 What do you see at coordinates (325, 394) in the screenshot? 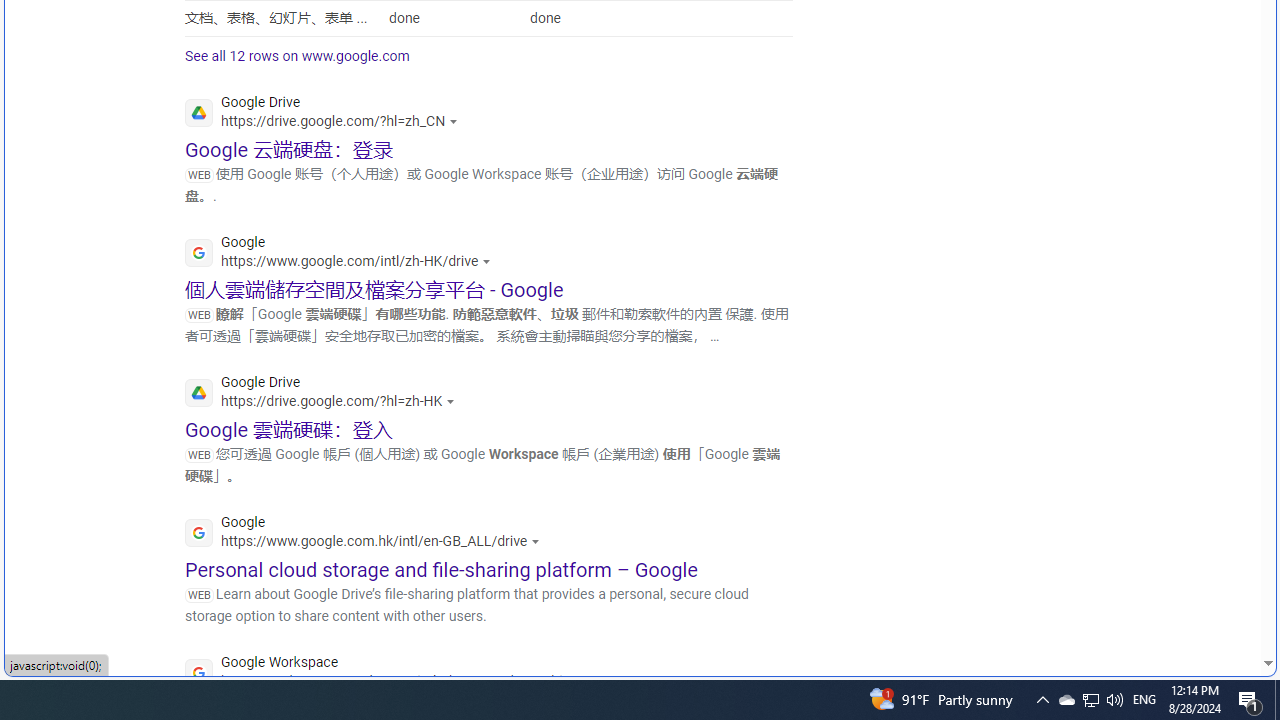
I see `Google Drive` at bounding box center [325, 394].